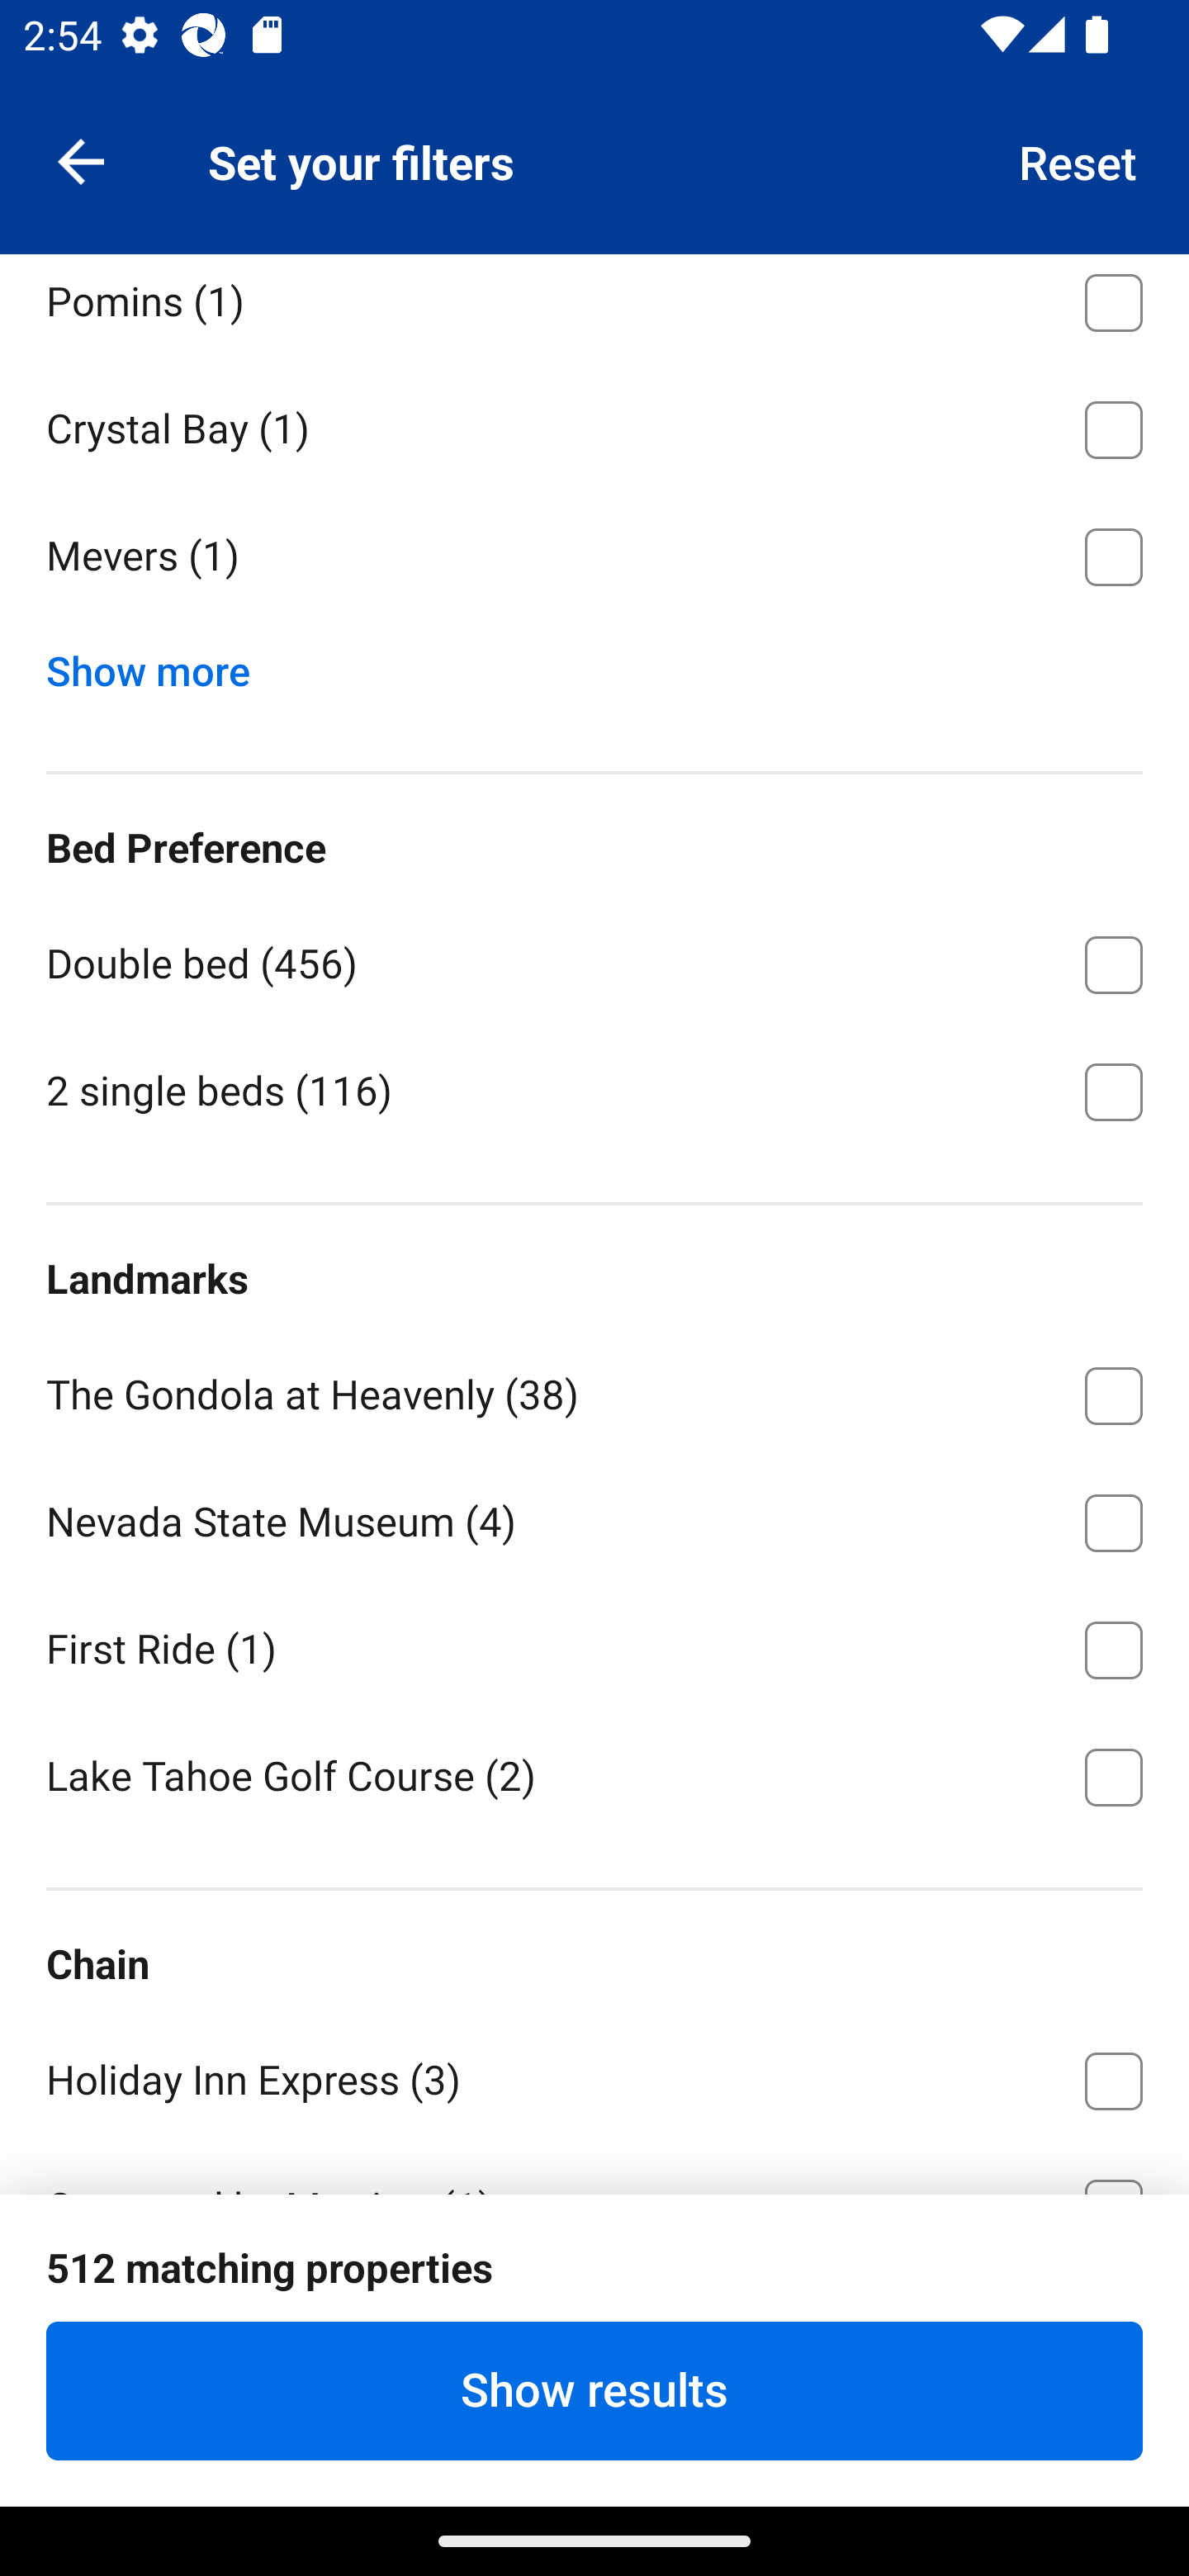  Describe the element at coordinates (594, 1774) in the screenshot. I see `Lake Tahoe Golf Course ⁦(2)` at that location.